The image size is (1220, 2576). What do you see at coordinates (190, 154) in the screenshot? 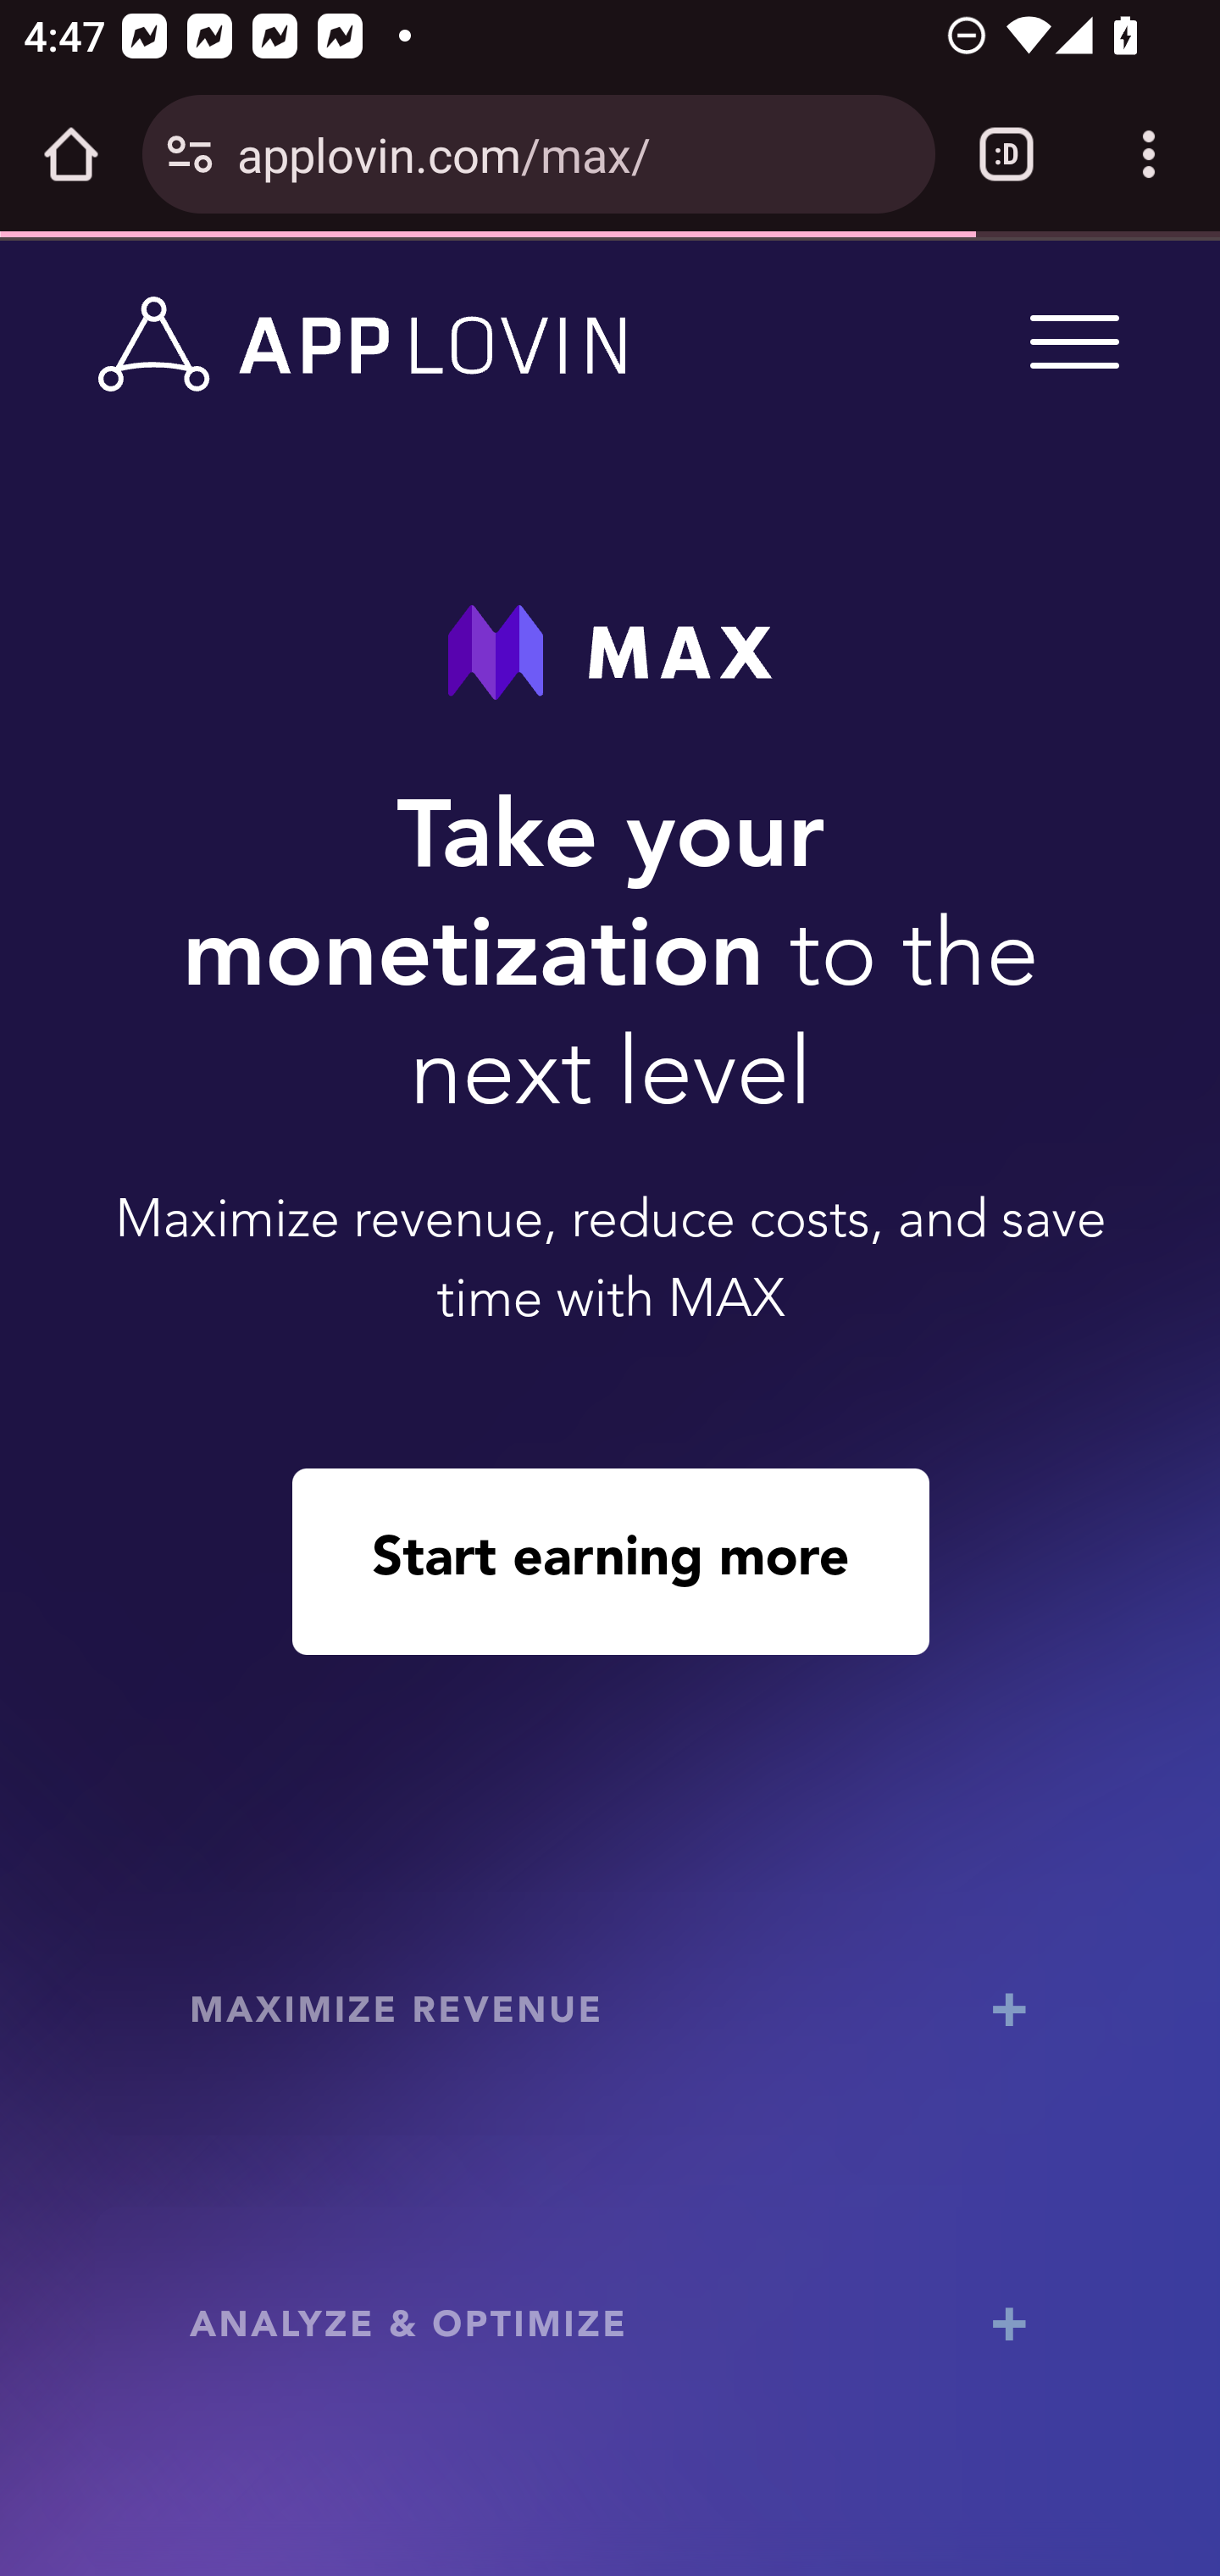
I see `Connection is secure` at bounding box center [190, 154].